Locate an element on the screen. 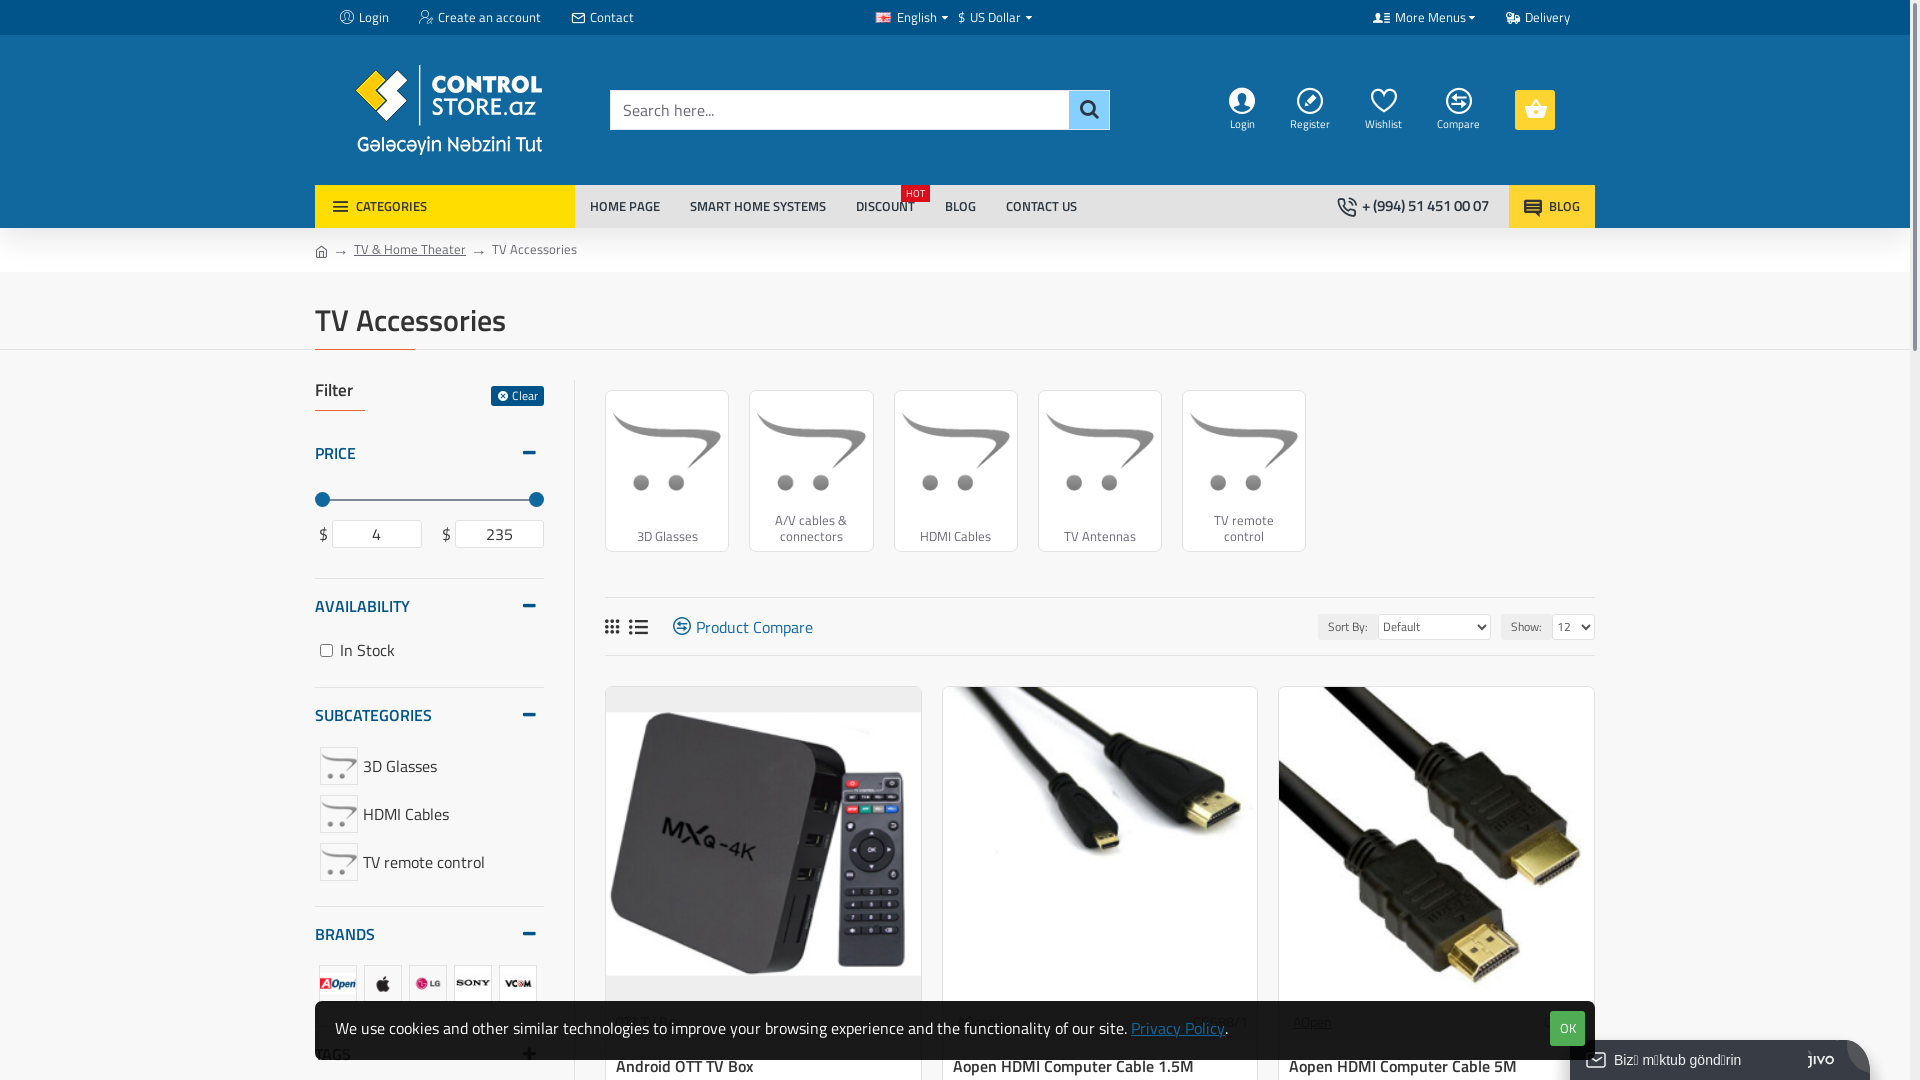  OK is located at coordinates (1568, 1028).